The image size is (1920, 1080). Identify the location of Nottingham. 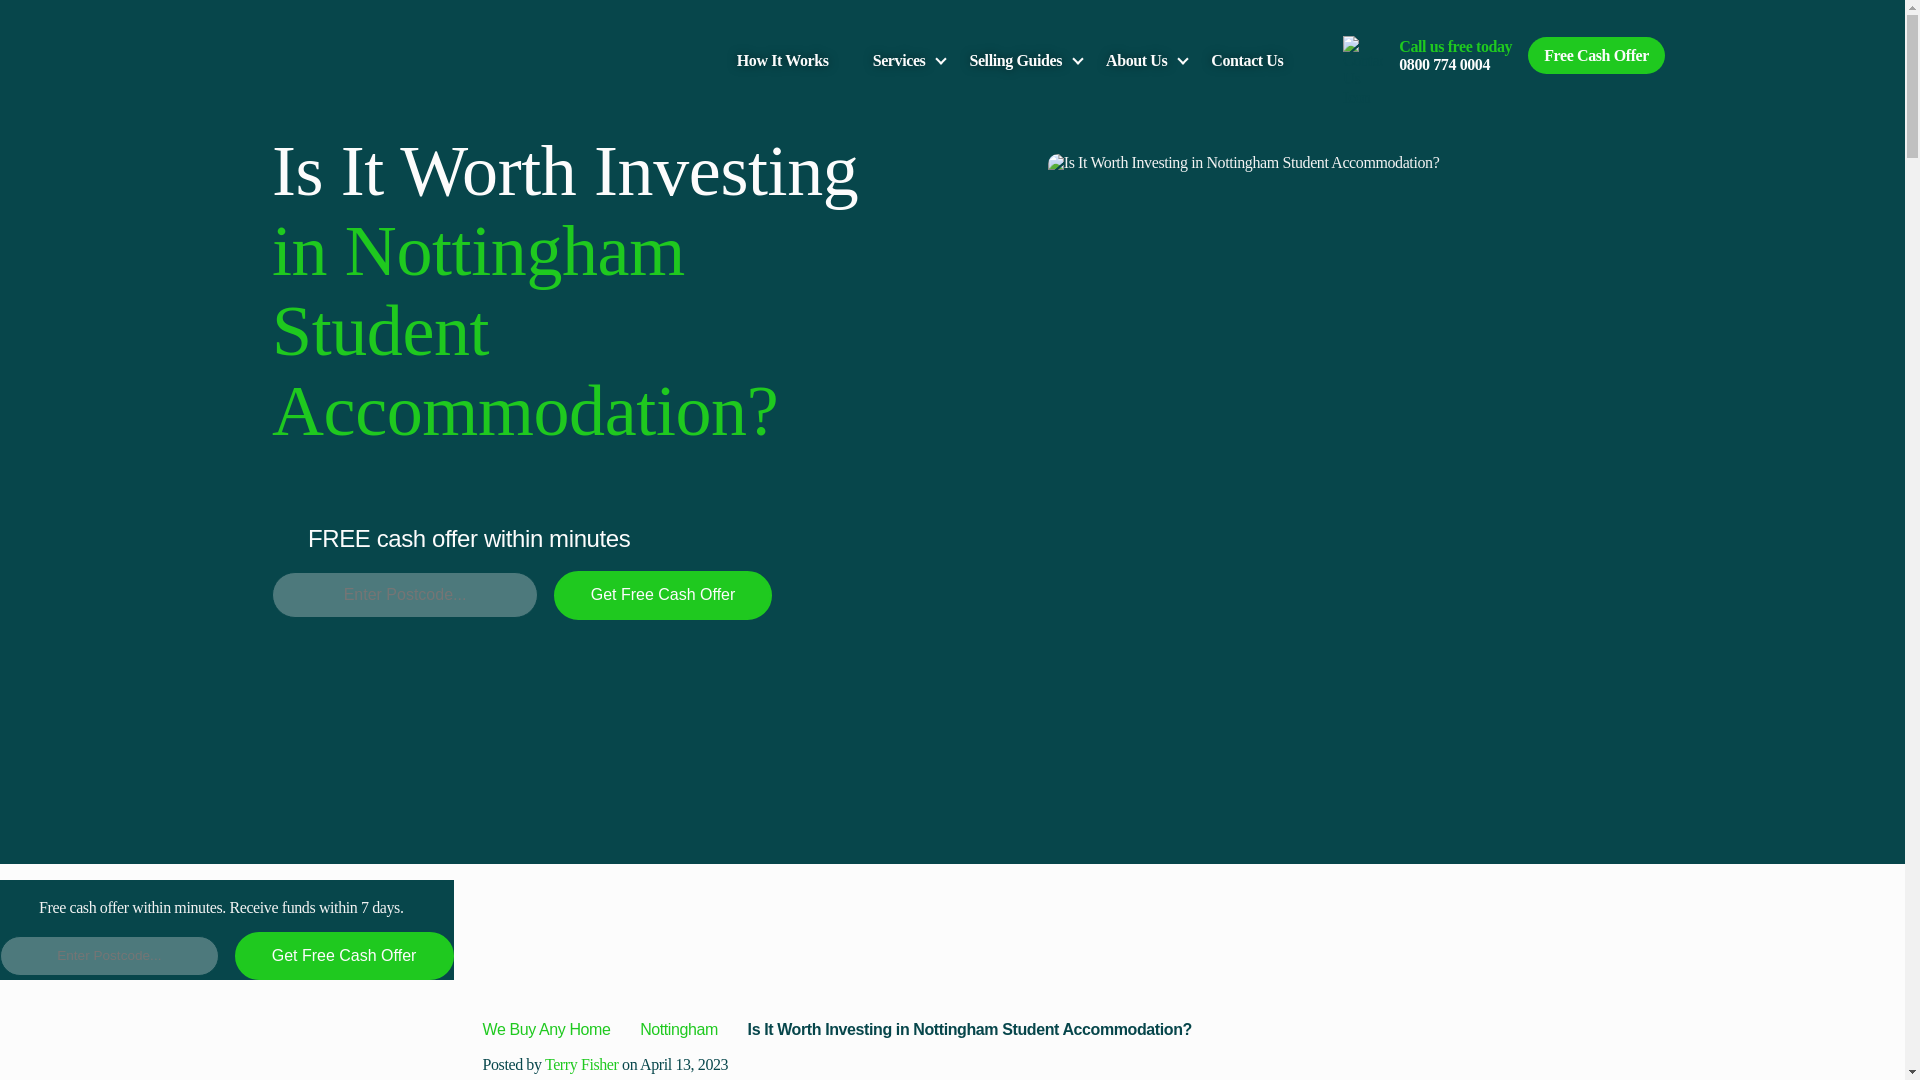
(680, 1028).